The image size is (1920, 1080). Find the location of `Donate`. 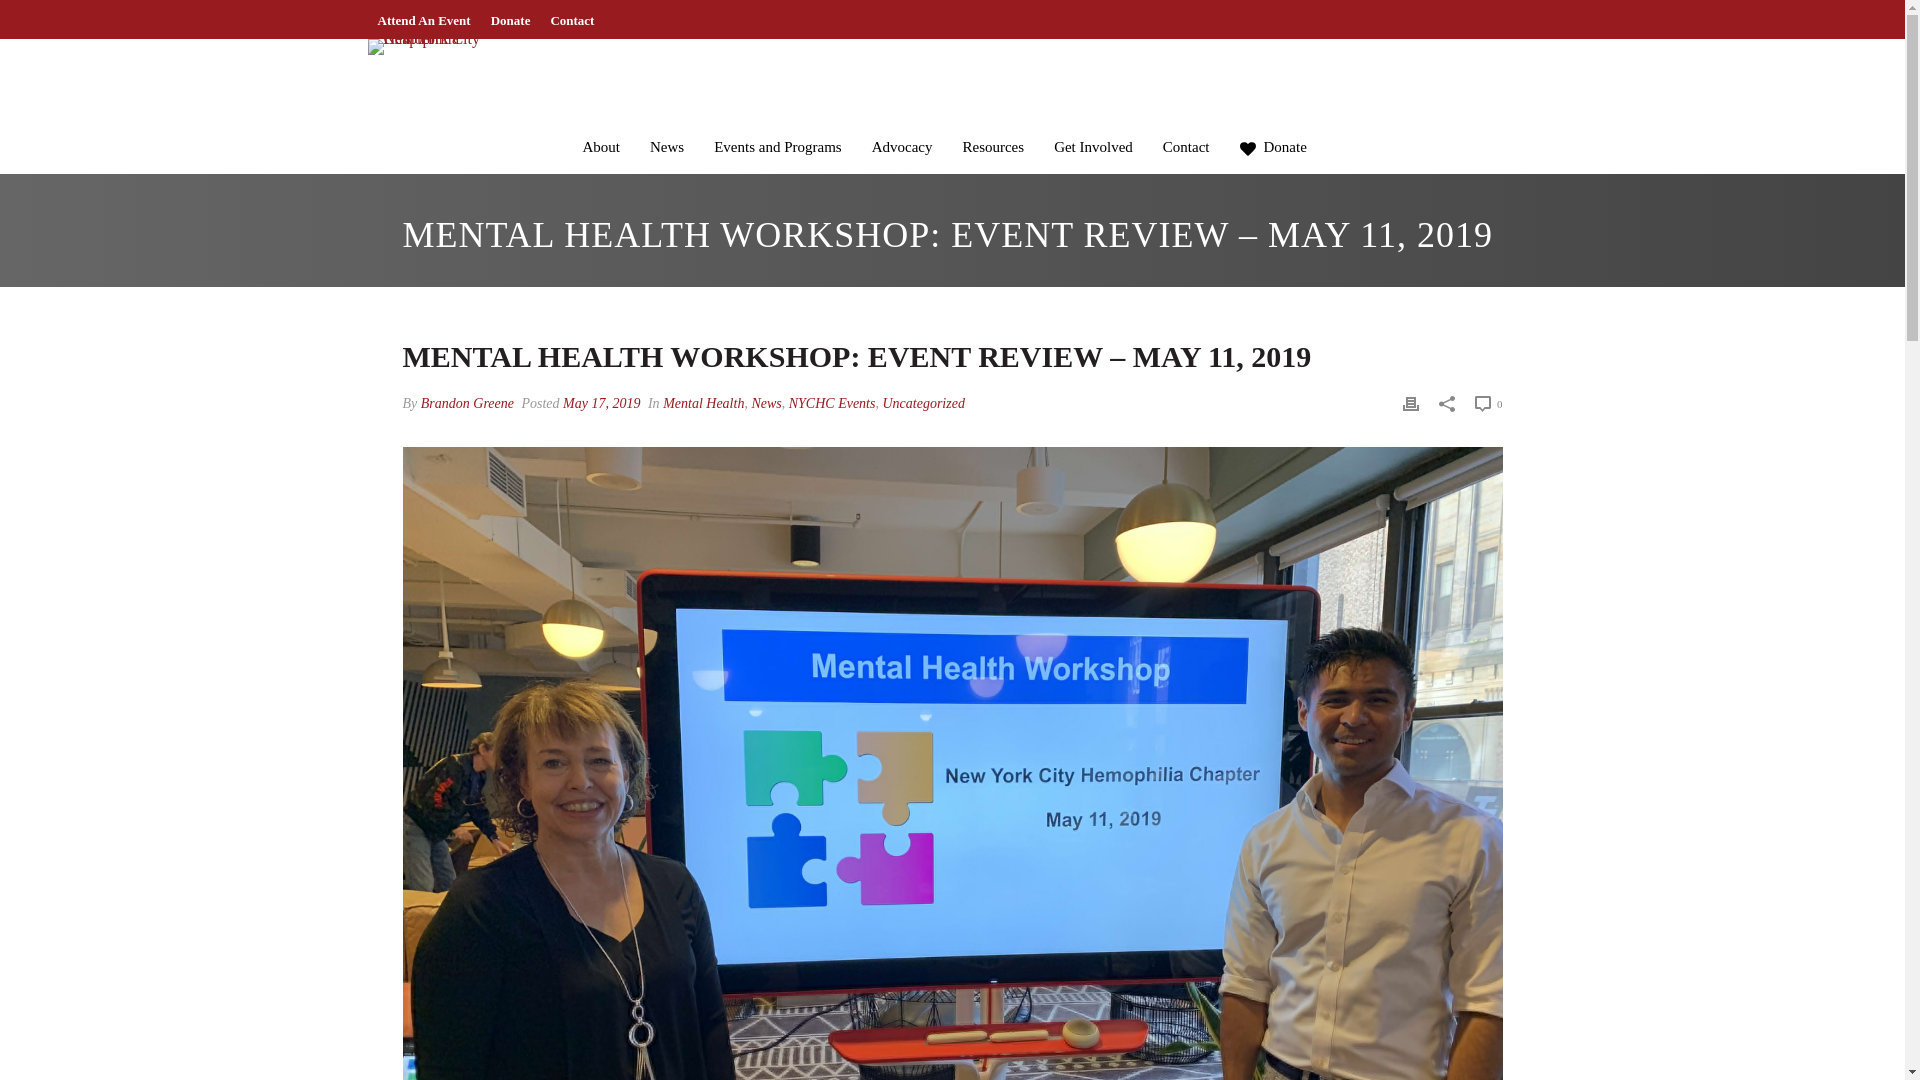

Donate is located at coordinates (511, 20).